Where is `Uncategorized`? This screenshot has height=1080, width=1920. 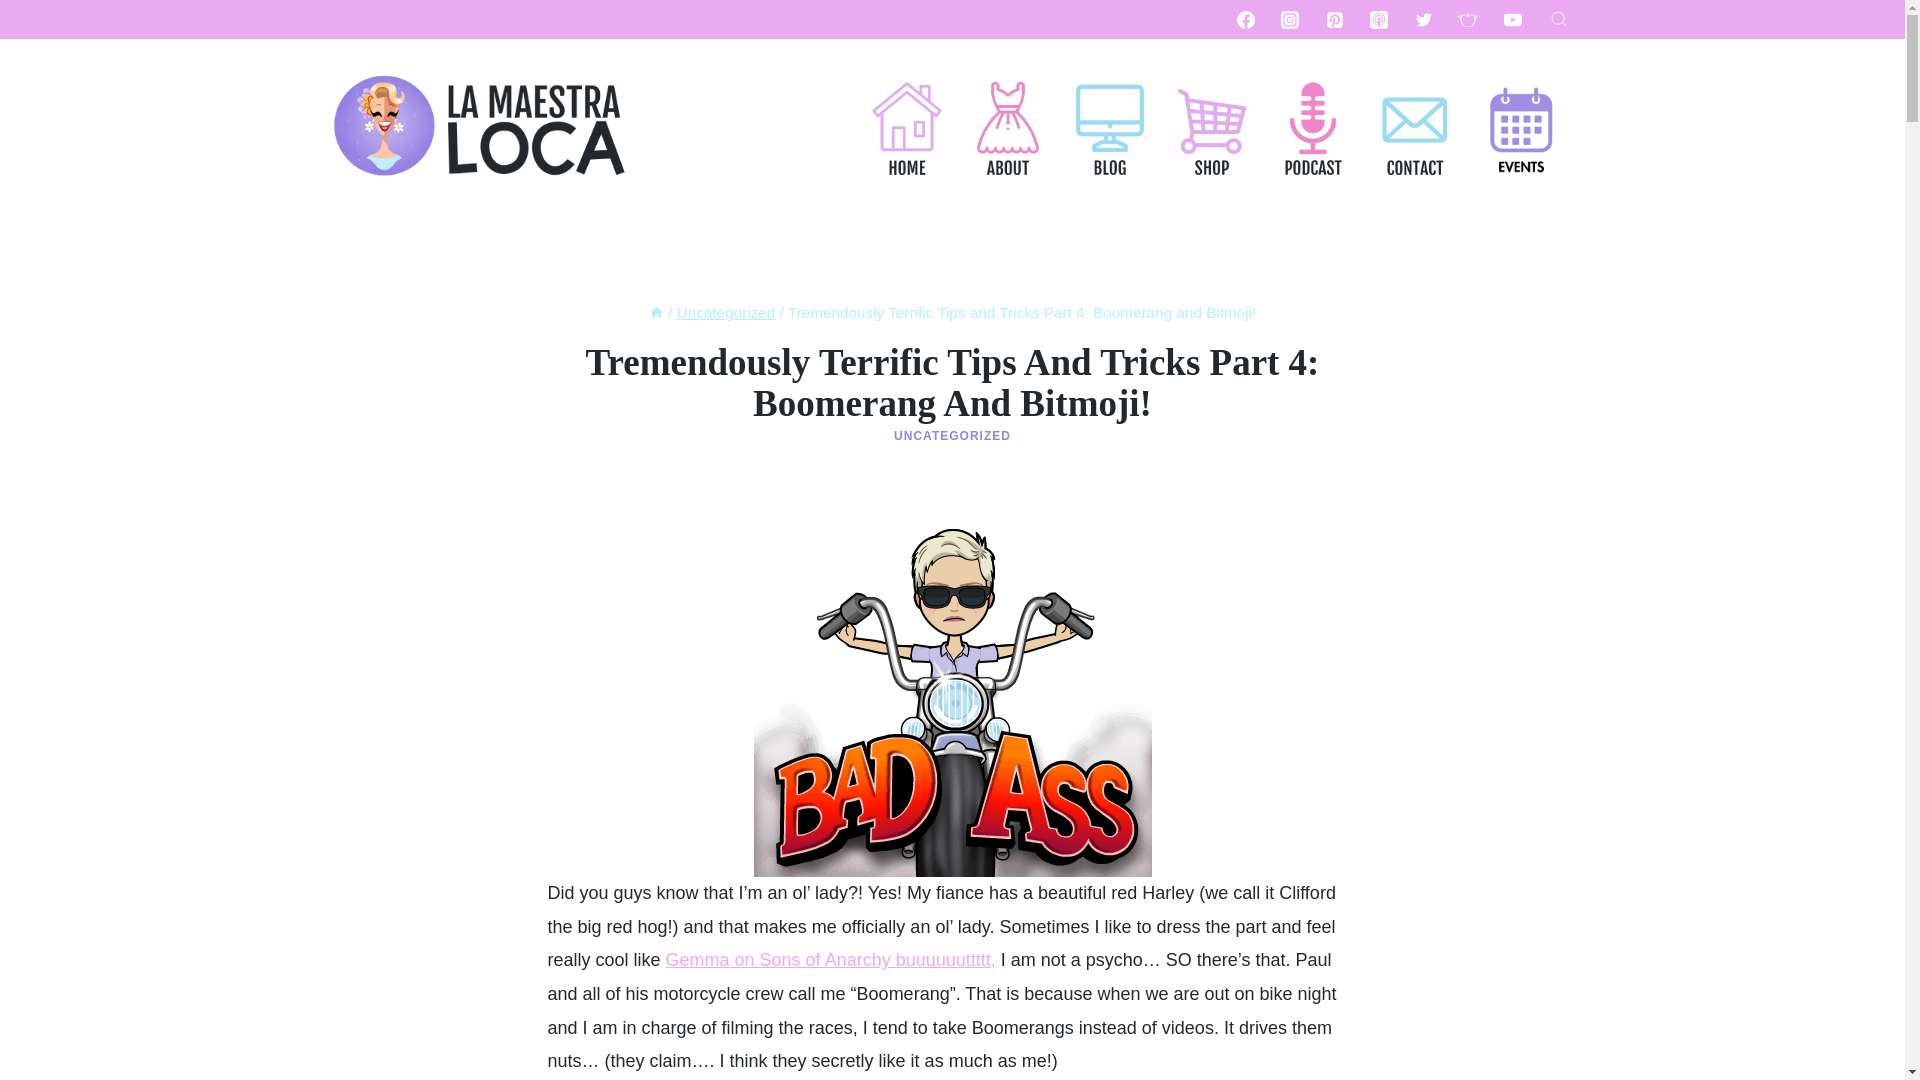
Uncategorized is located at coordinates (726, 312).